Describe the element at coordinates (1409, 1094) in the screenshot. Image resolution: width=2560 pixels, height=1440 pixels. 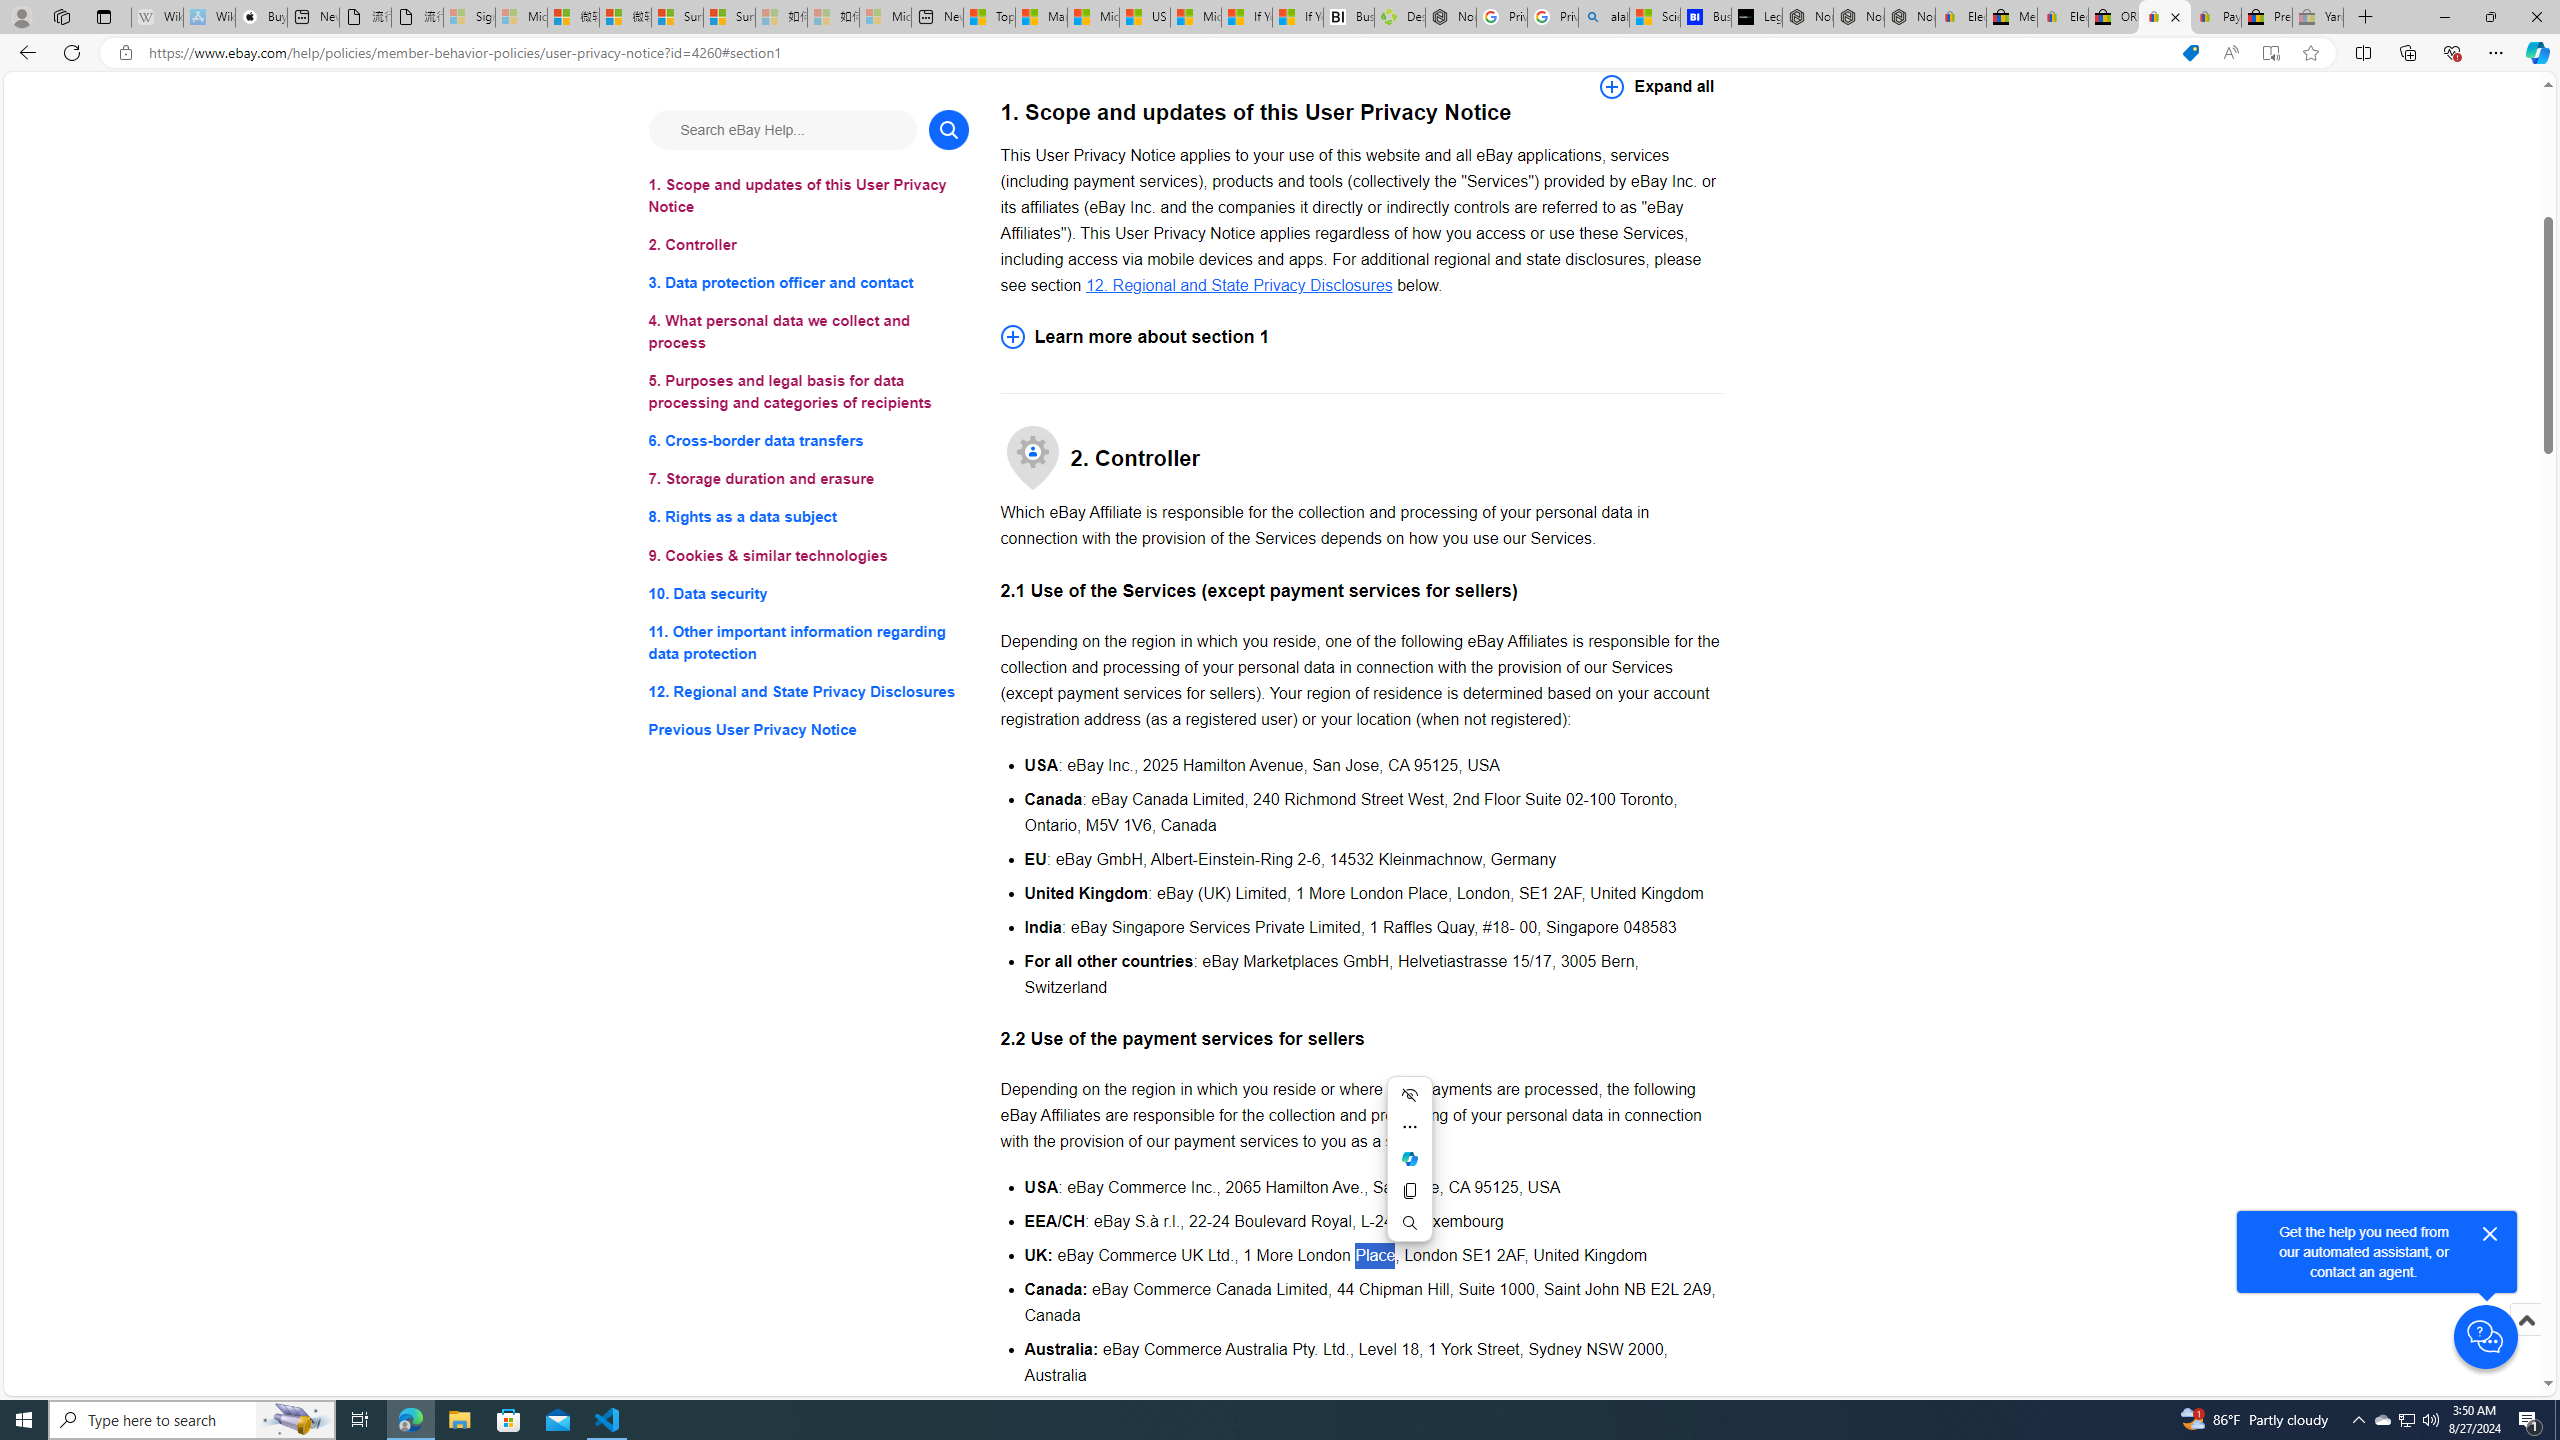
I see `Hide menu` at that location.